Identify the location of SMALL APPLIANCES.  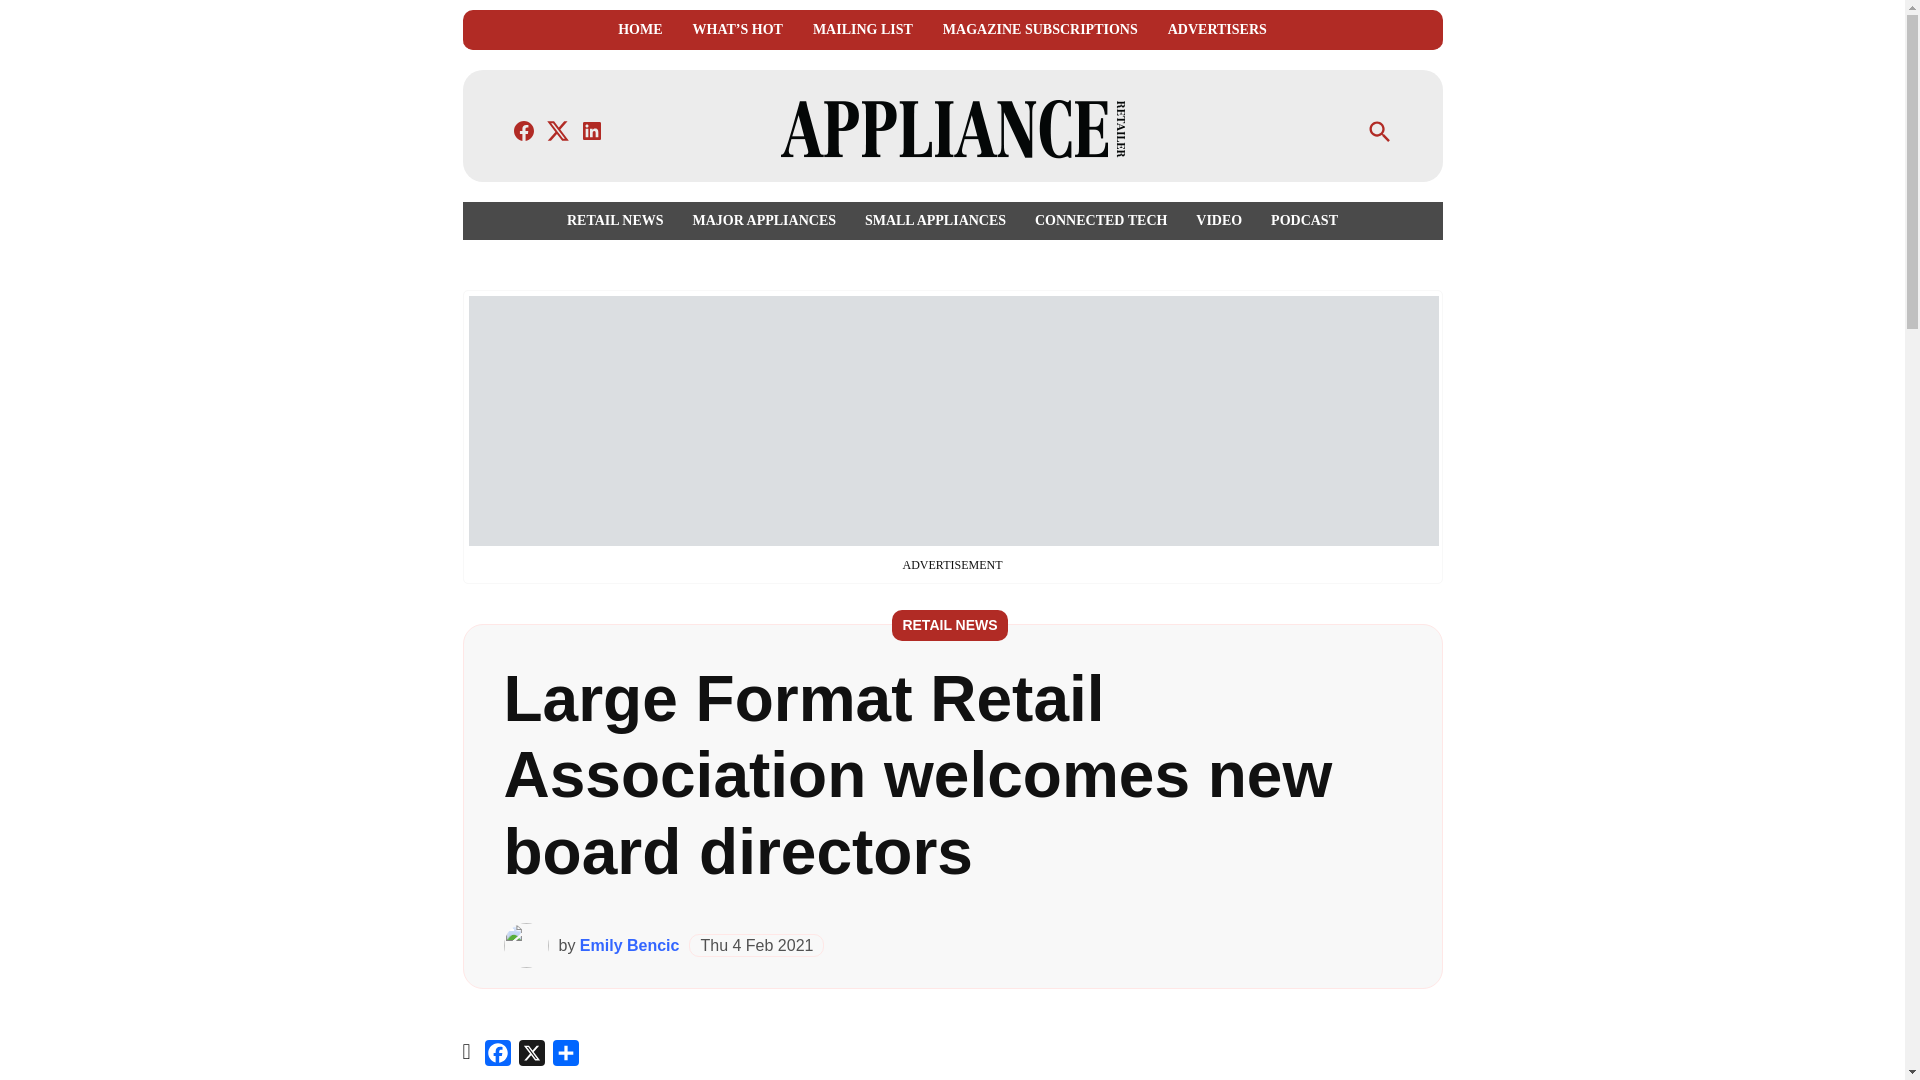
(934, 220).